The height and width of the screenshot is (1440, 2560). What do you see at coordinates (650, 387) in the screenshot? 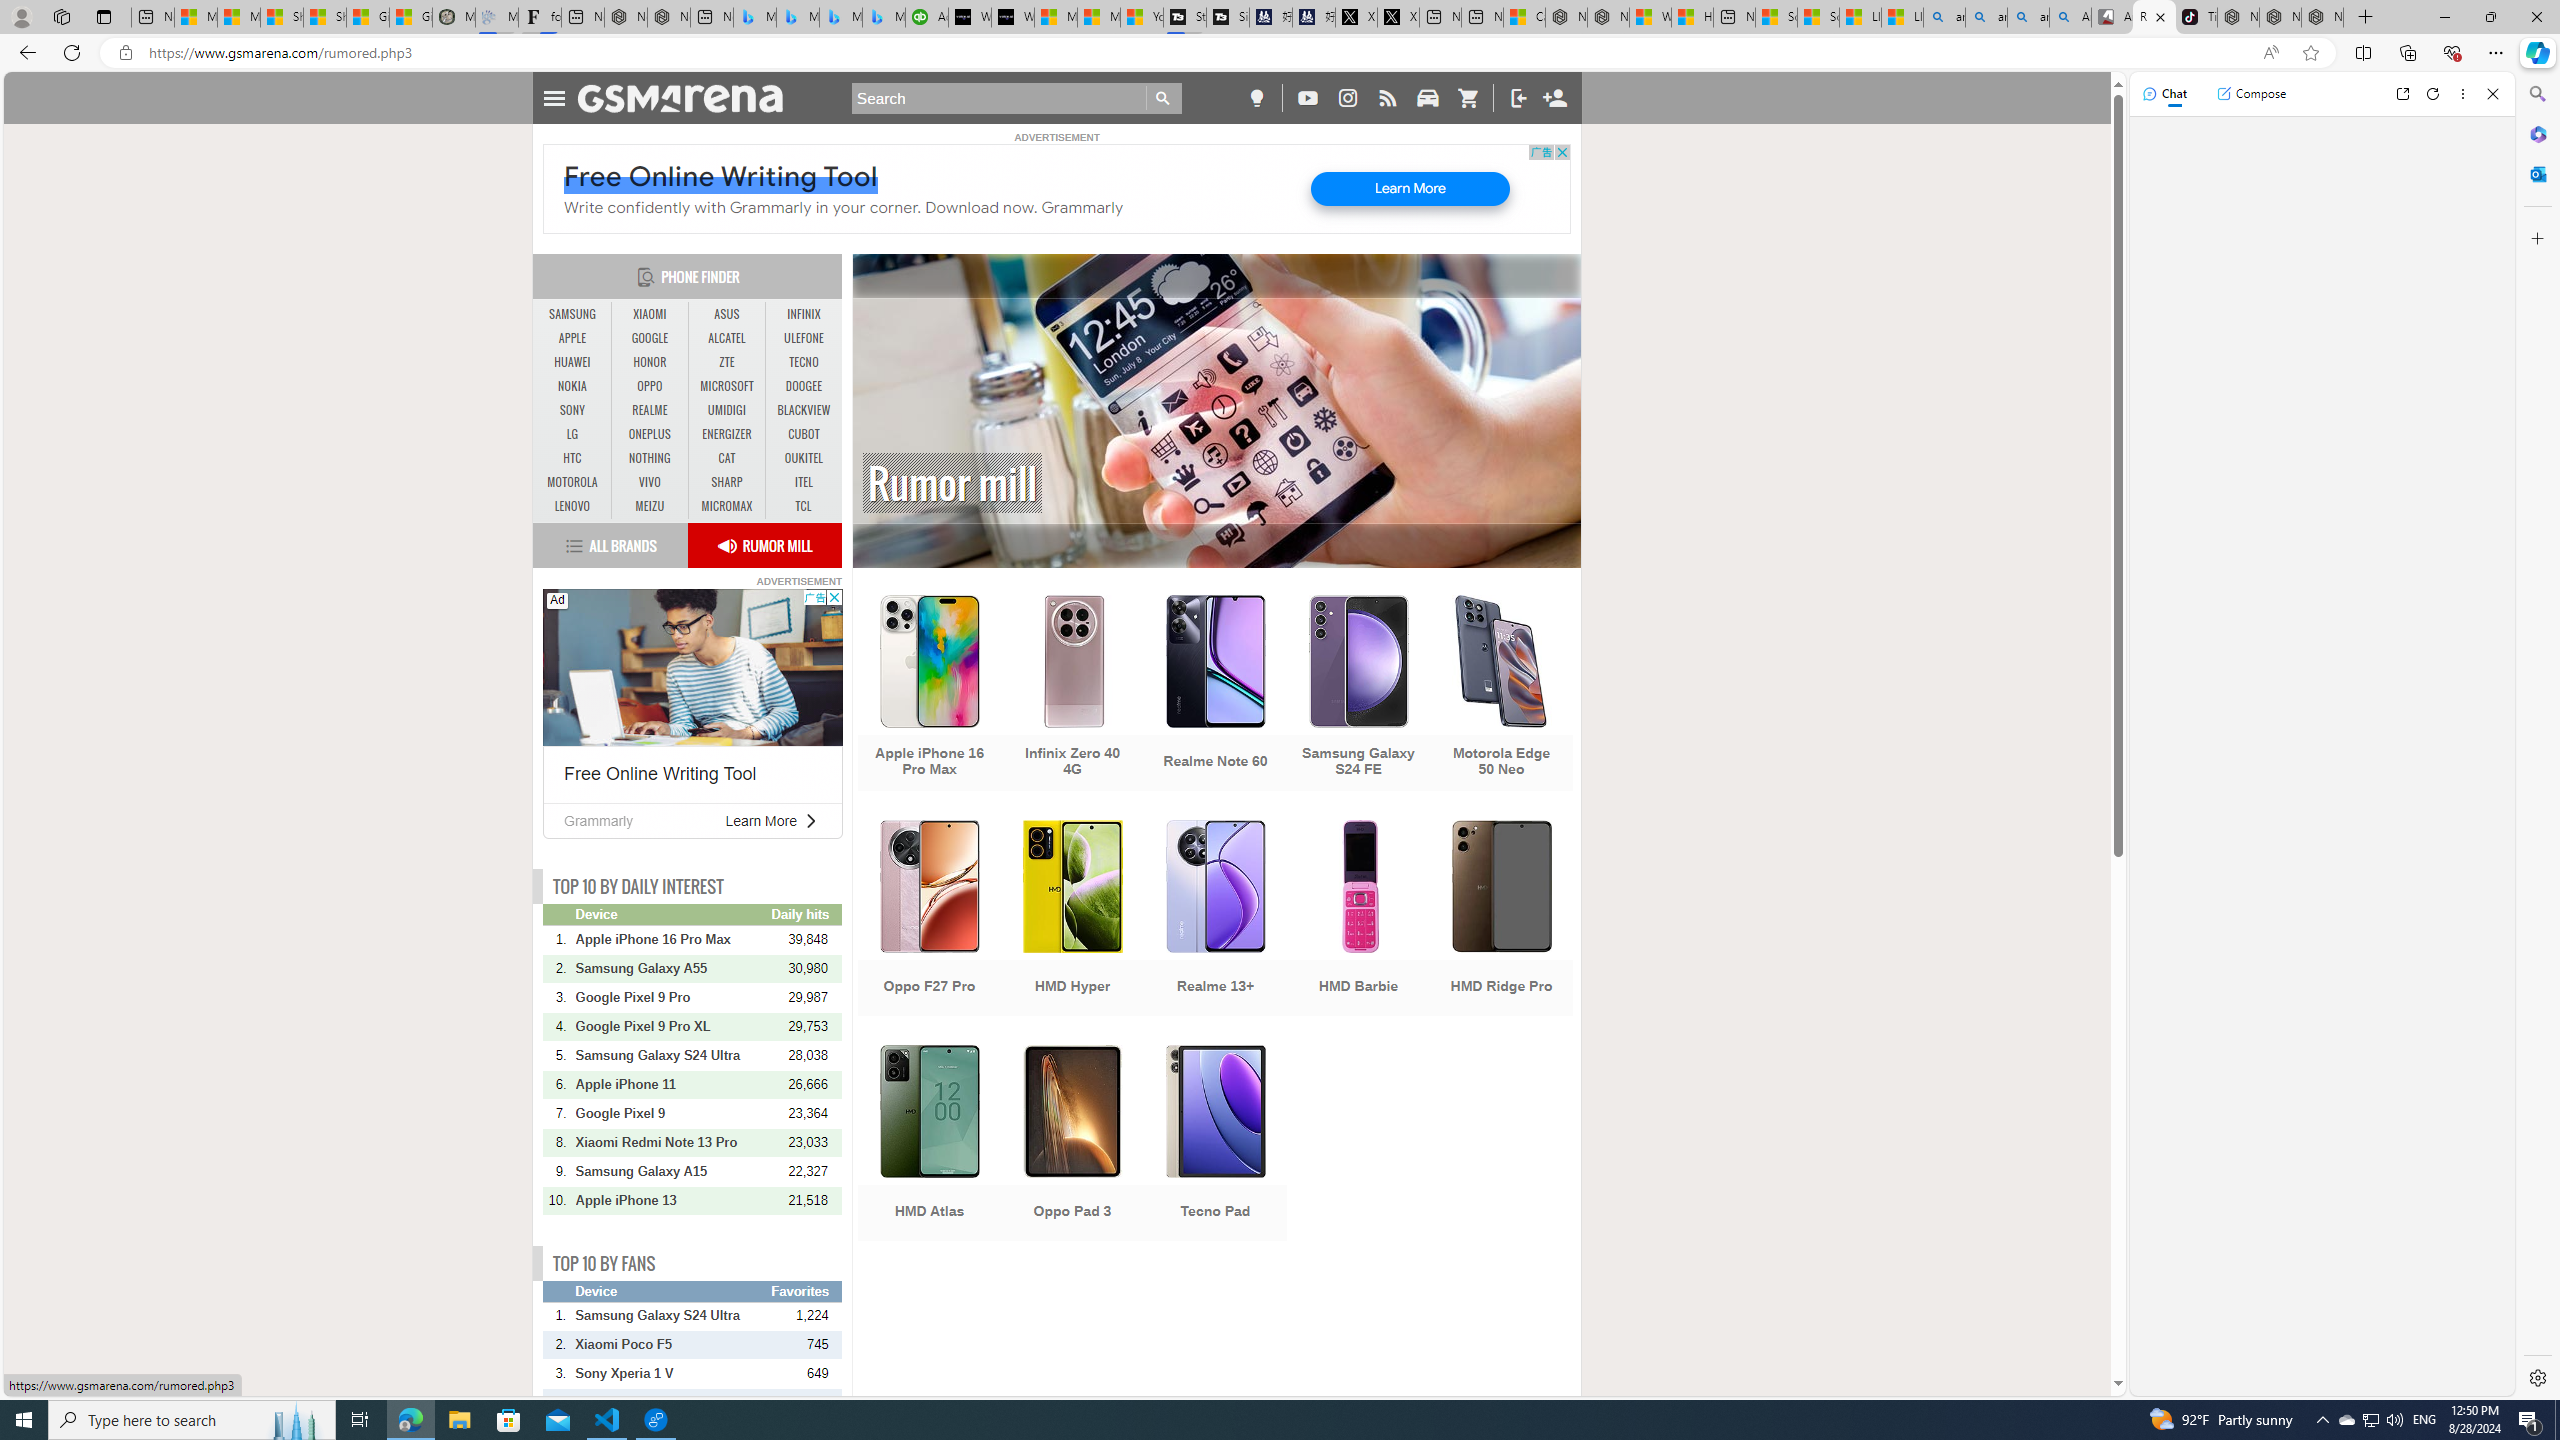
I see `OPPO` at bounding box center [650, 387].